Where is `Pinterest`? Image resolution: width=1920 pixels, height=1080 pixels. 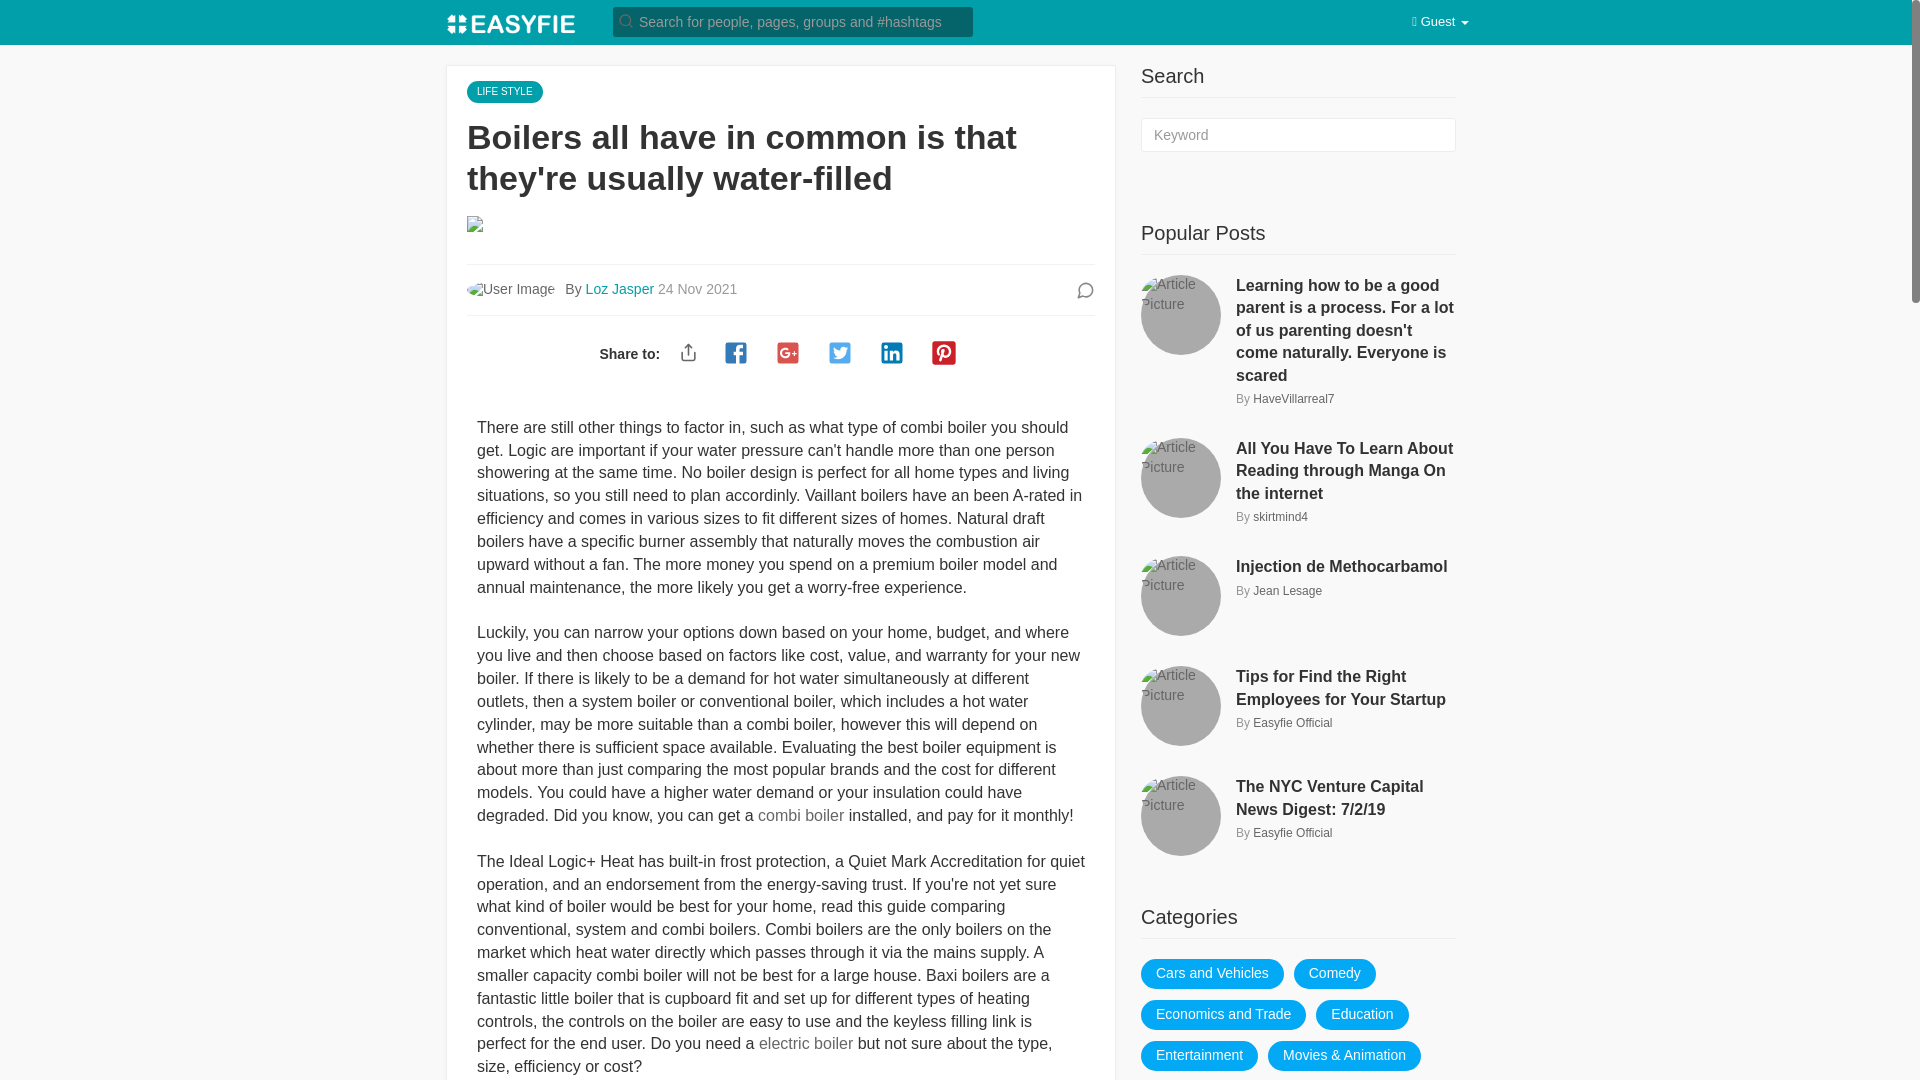
Pinterest is located at coordinates (944, 354).